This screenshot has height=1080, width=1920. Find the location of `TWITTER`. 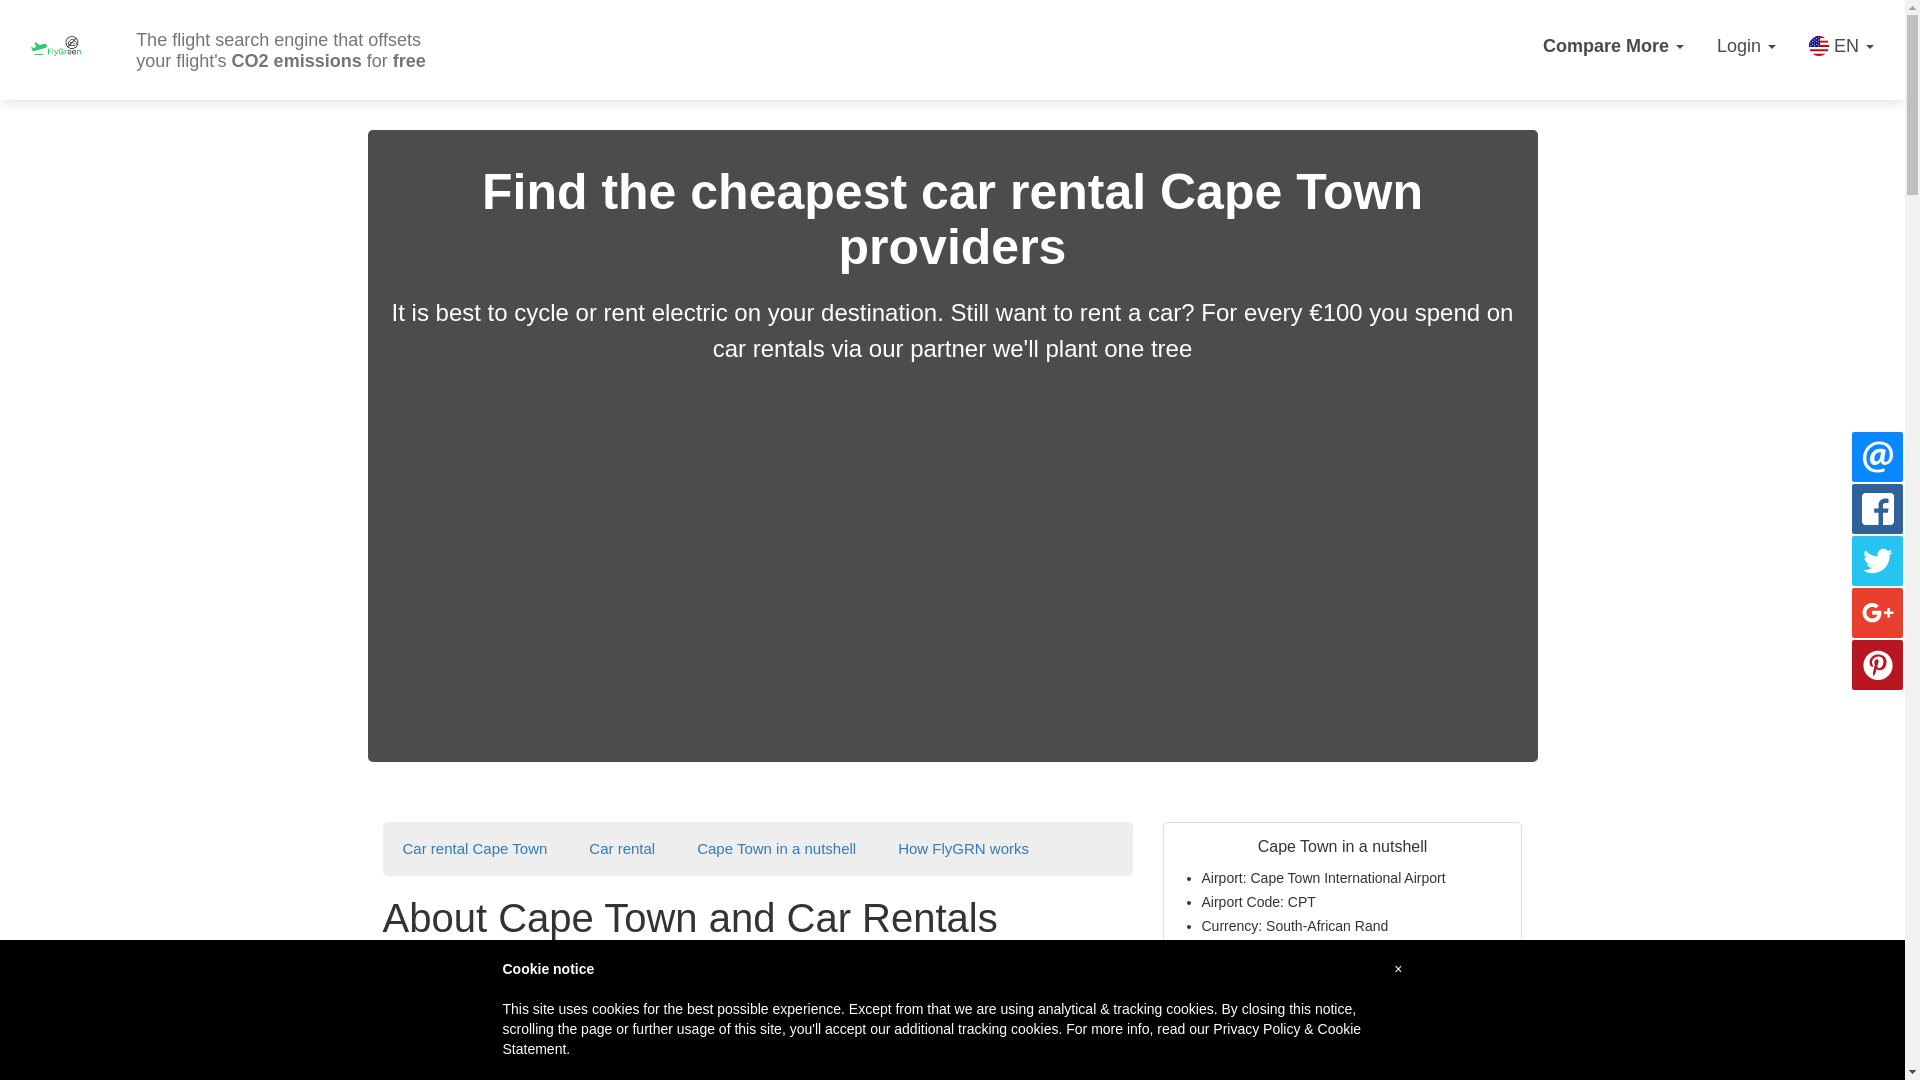

TWITTER is located at coordinates (776, 848).